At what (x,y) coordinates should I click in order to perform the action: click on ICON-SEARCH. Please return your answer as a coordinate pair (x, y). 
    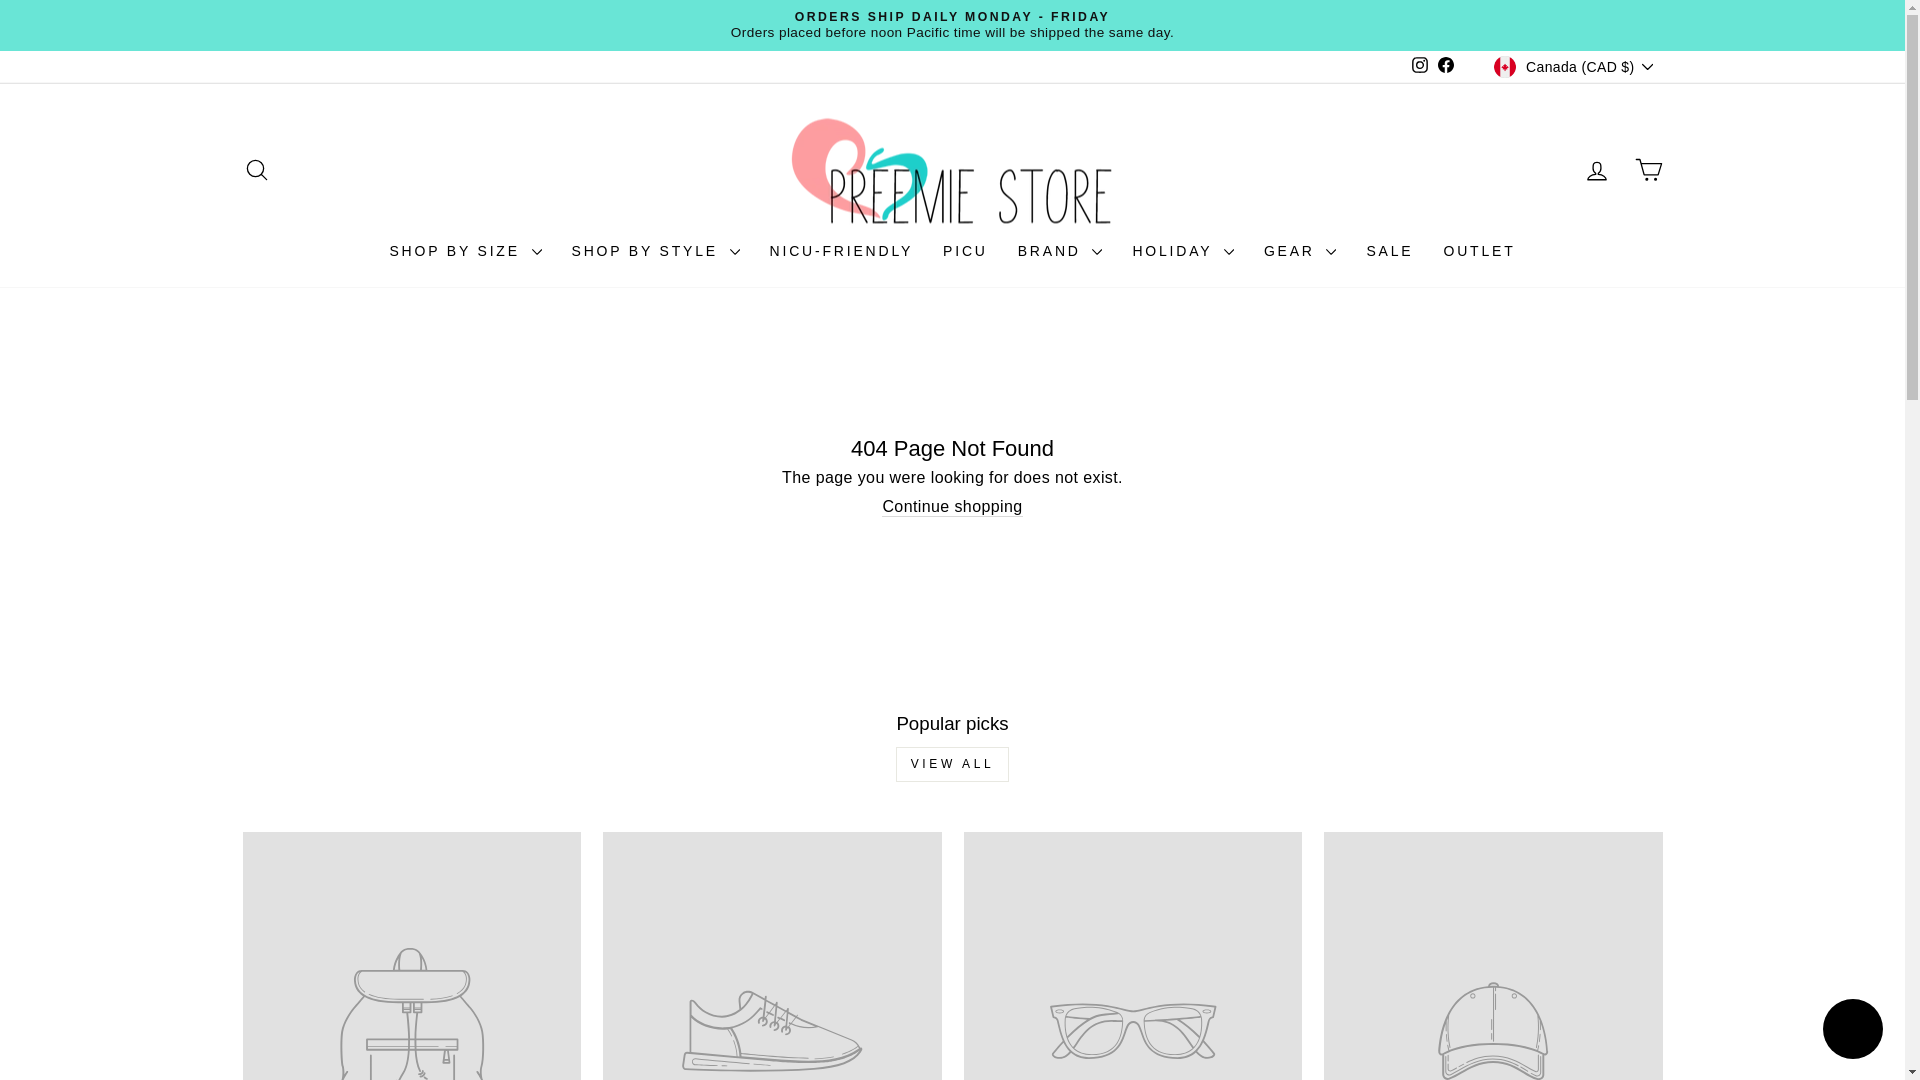
    Looking at the image, I should click on (256, 169).